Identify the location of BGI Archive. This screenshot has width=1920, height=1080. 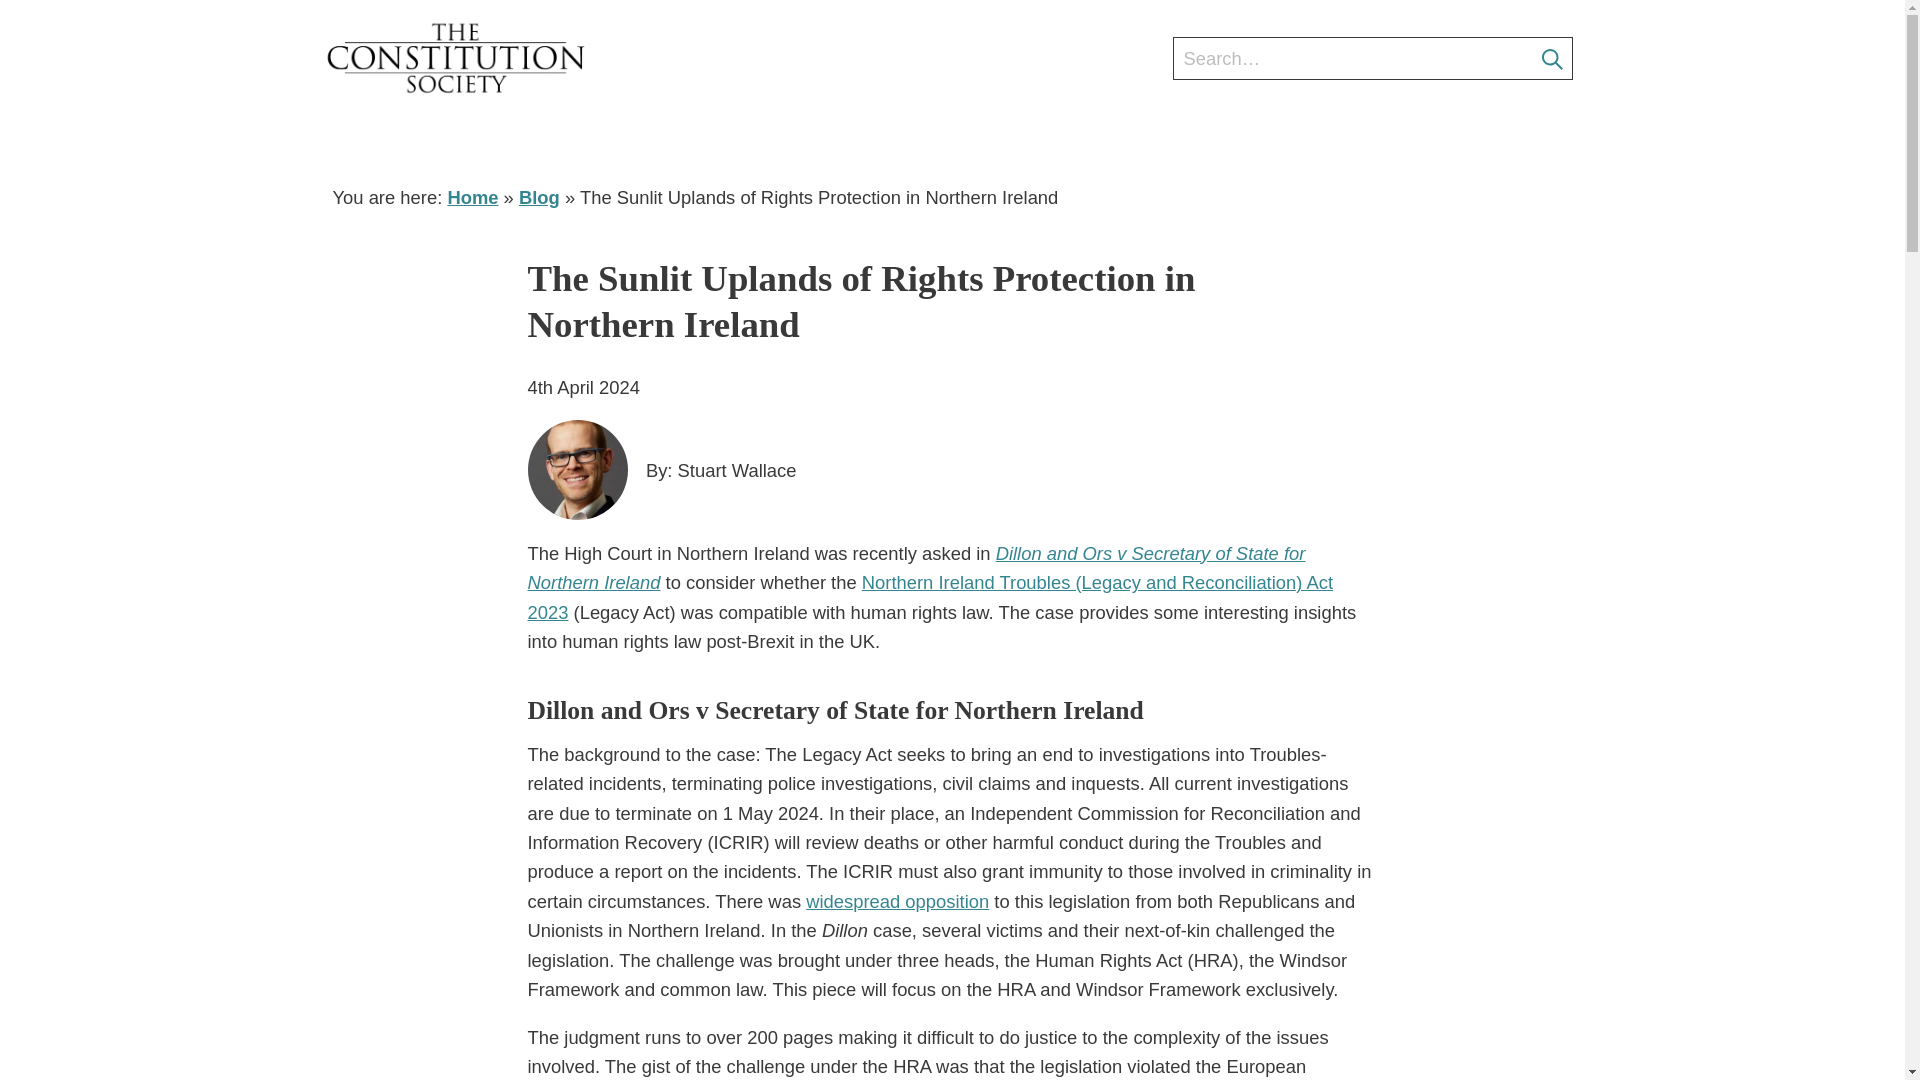
(1506, 140).